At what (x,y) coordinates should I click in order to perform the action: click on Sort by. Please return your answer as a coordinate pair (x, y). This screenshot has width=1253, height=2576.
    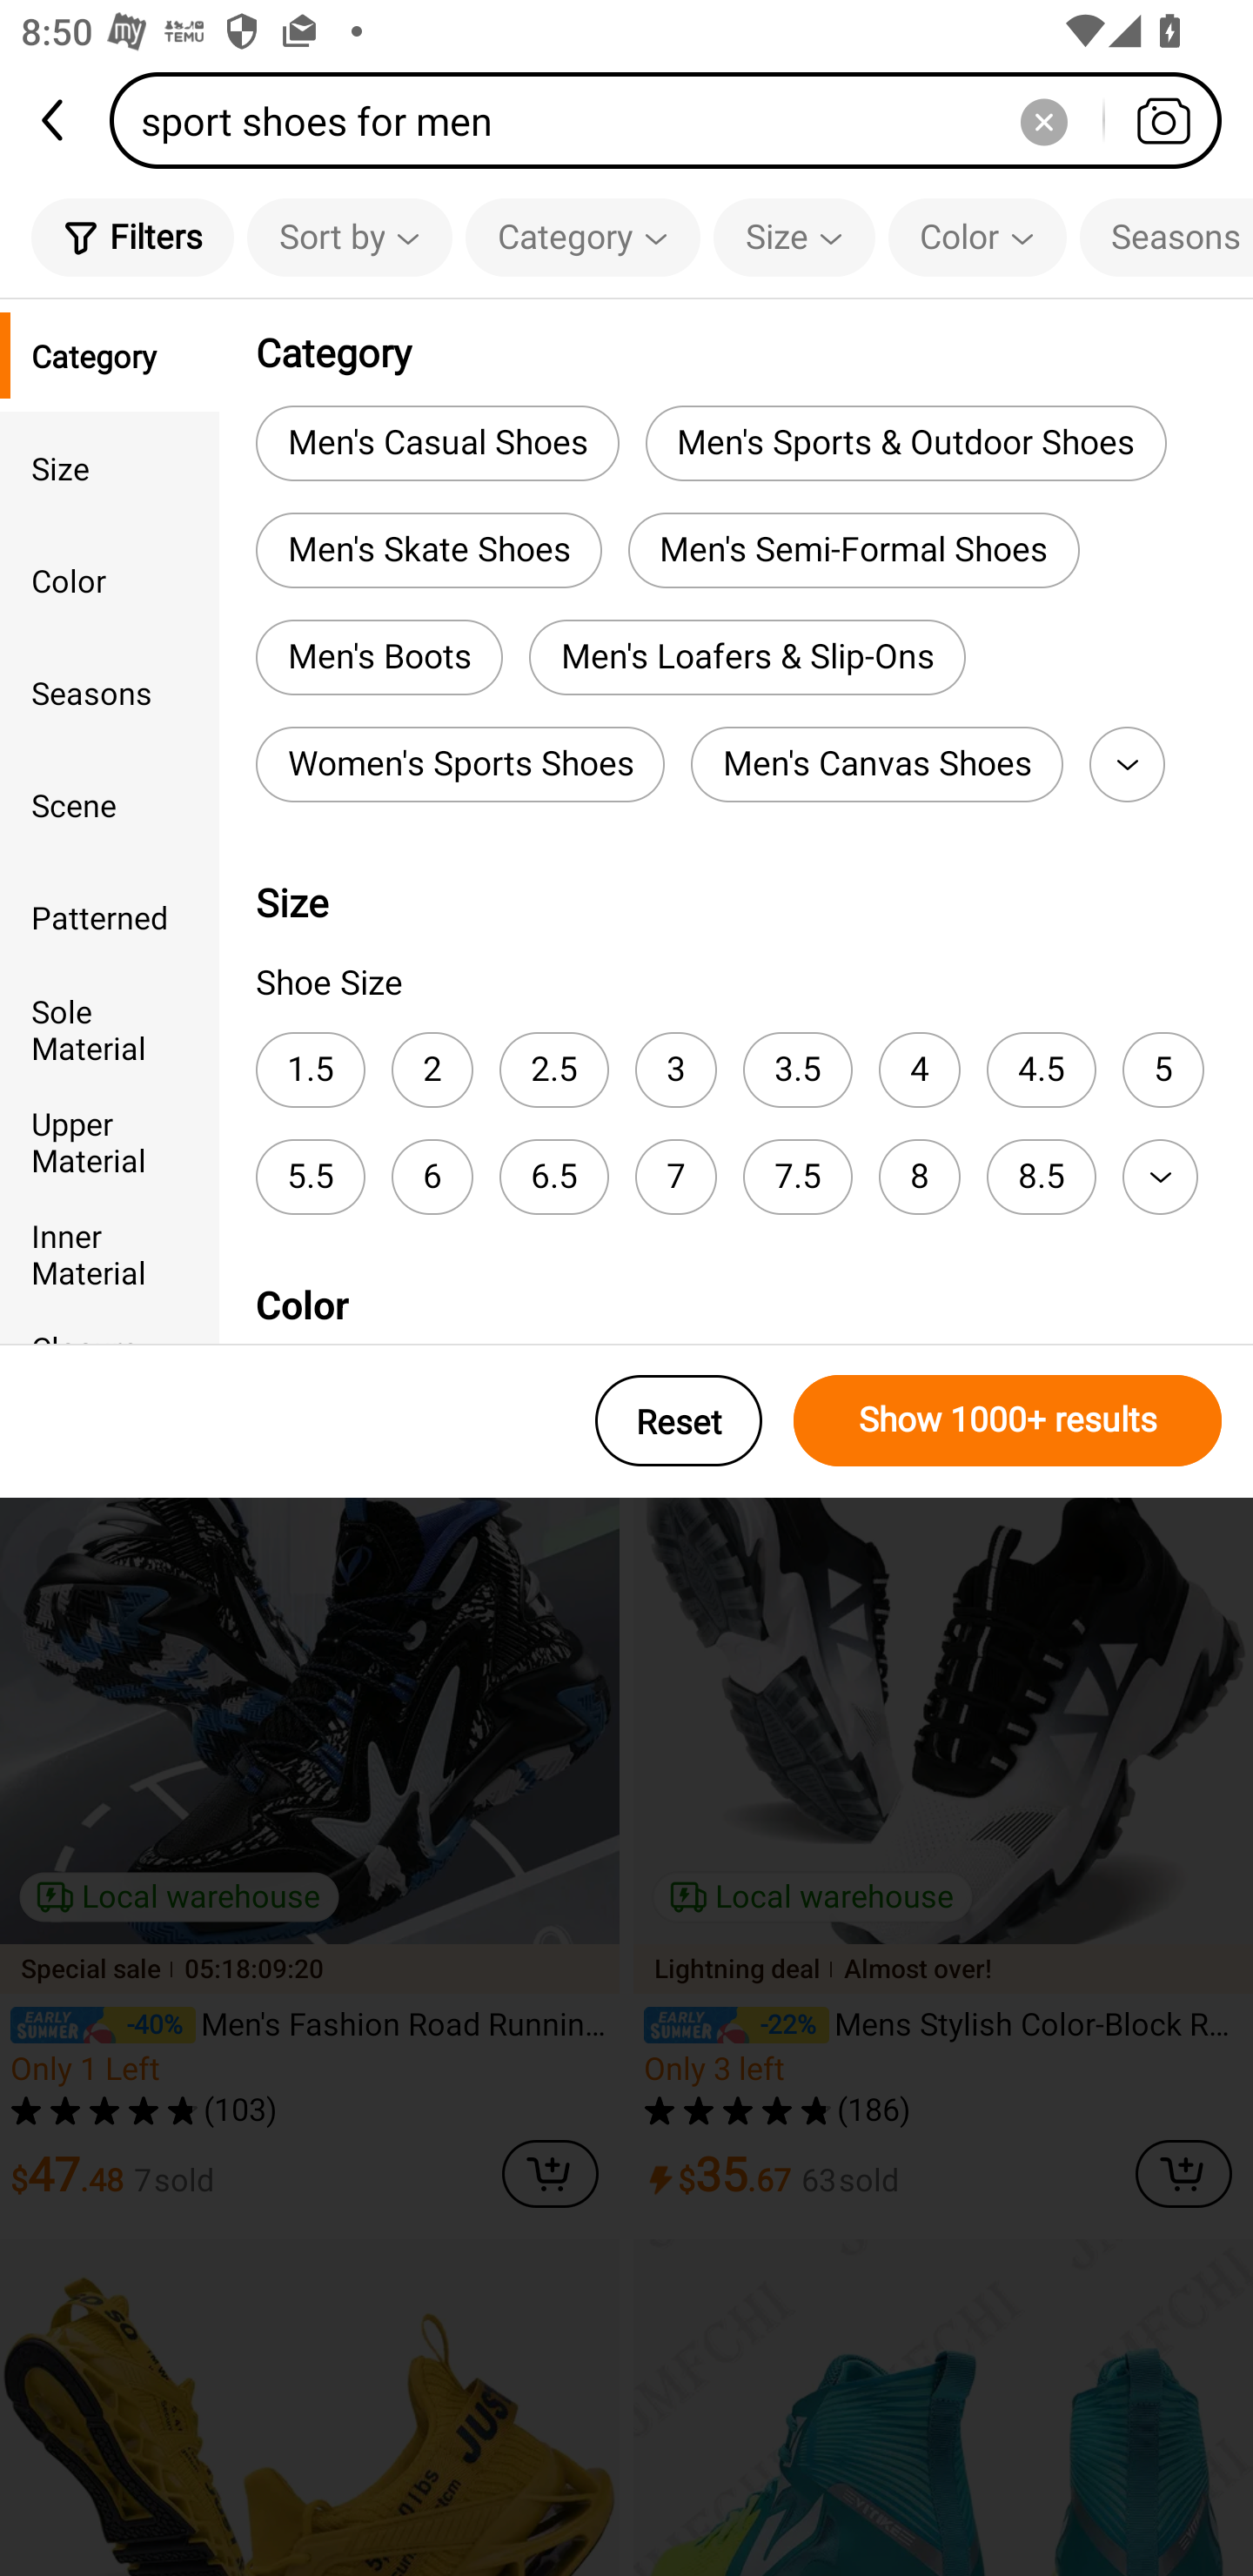
    Looking at the image, I should click on (349, 237).